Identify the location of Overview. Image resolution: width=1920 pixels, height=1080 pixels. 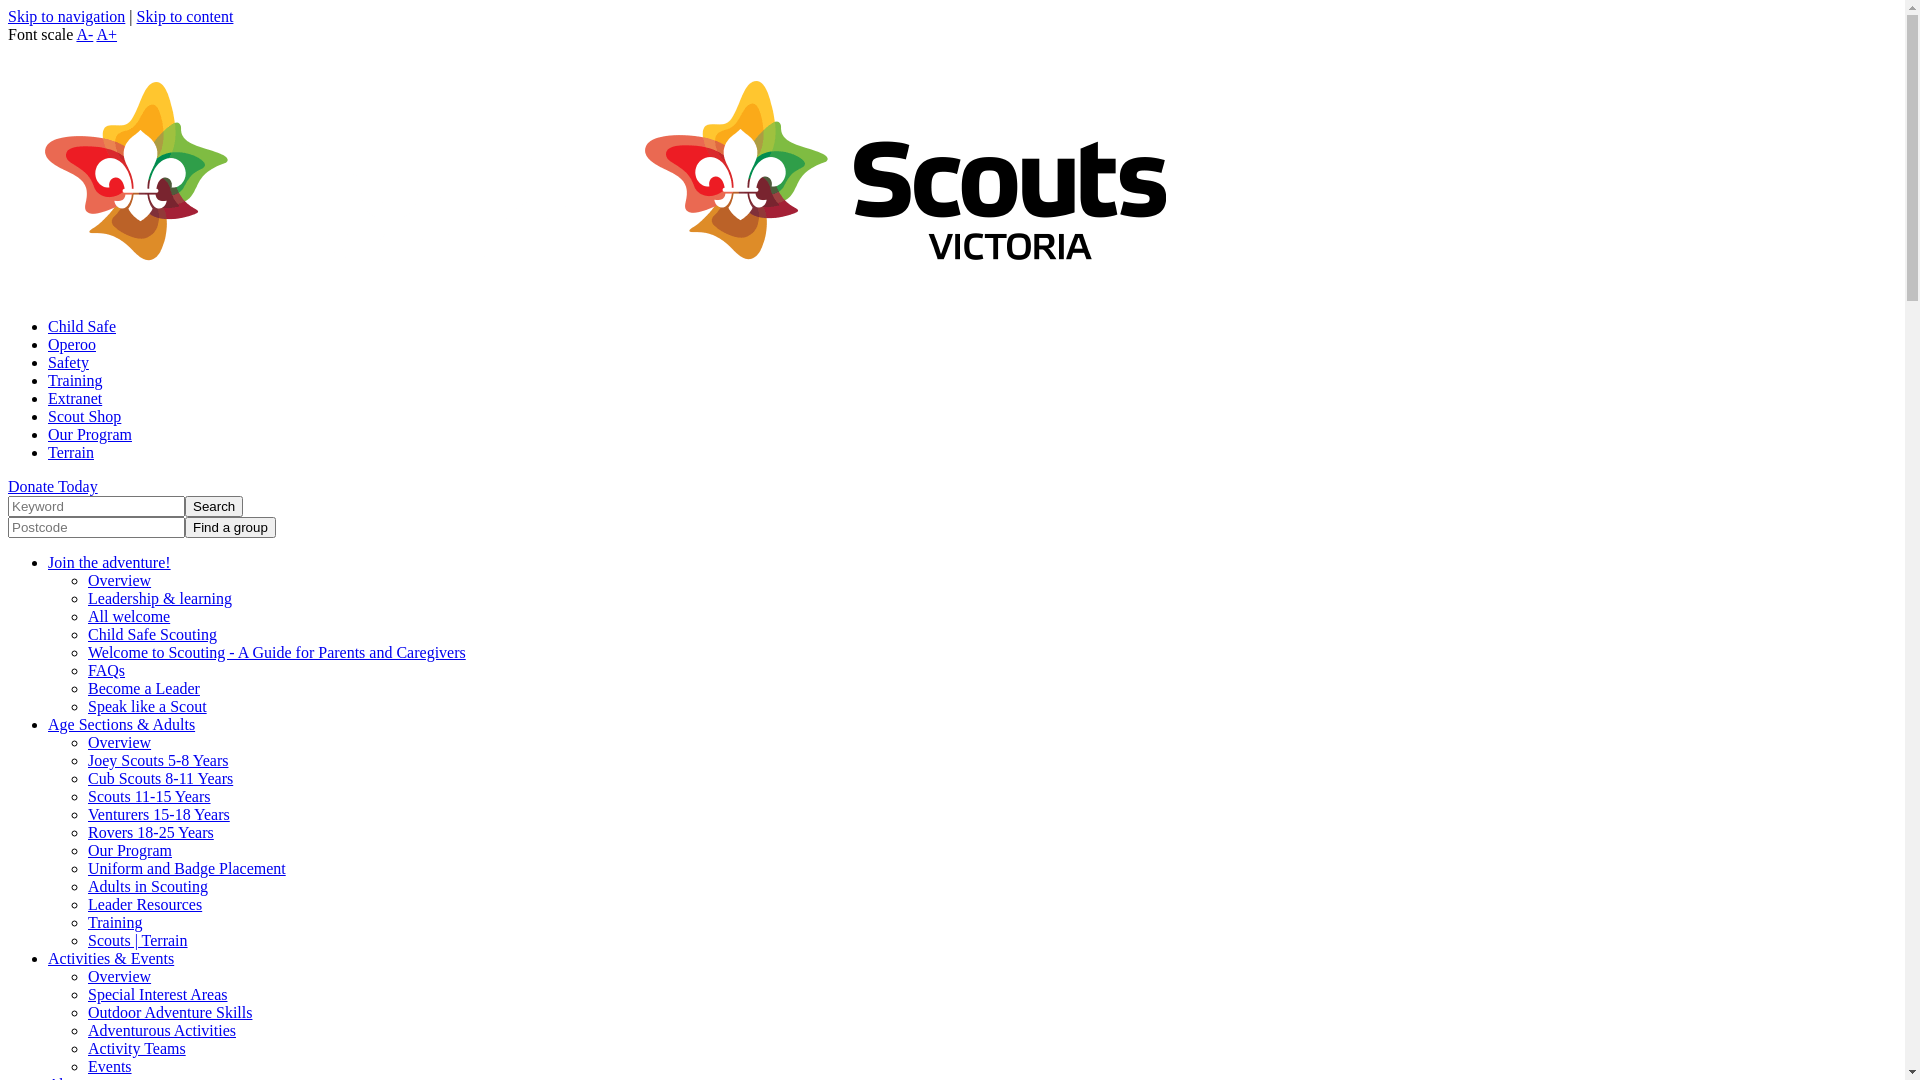
(120, 580).